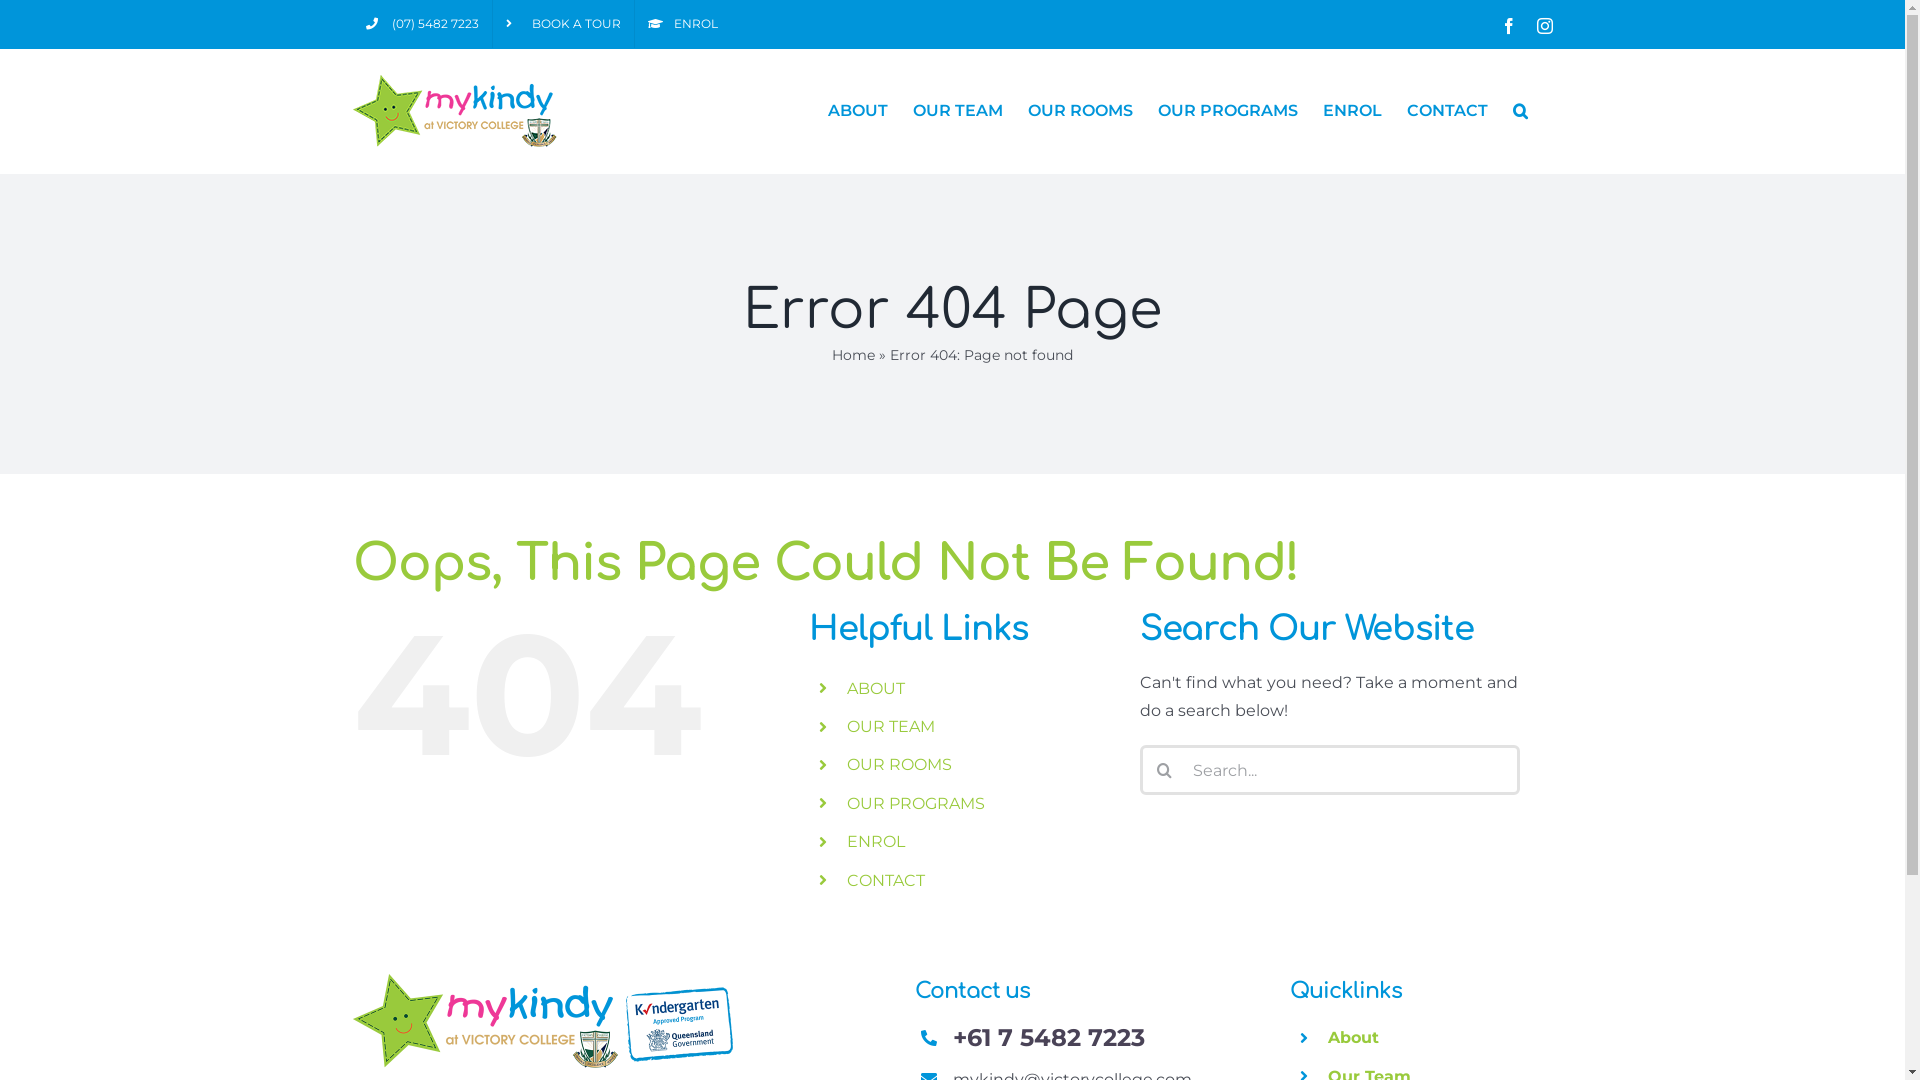 Image resolution: width=1920 pixels, height=1080 pixels. What do you see at coordinates (1228, 111) in the screenshot?
I see `OUR PROGRAMS` at bounding box center [1228, 111].